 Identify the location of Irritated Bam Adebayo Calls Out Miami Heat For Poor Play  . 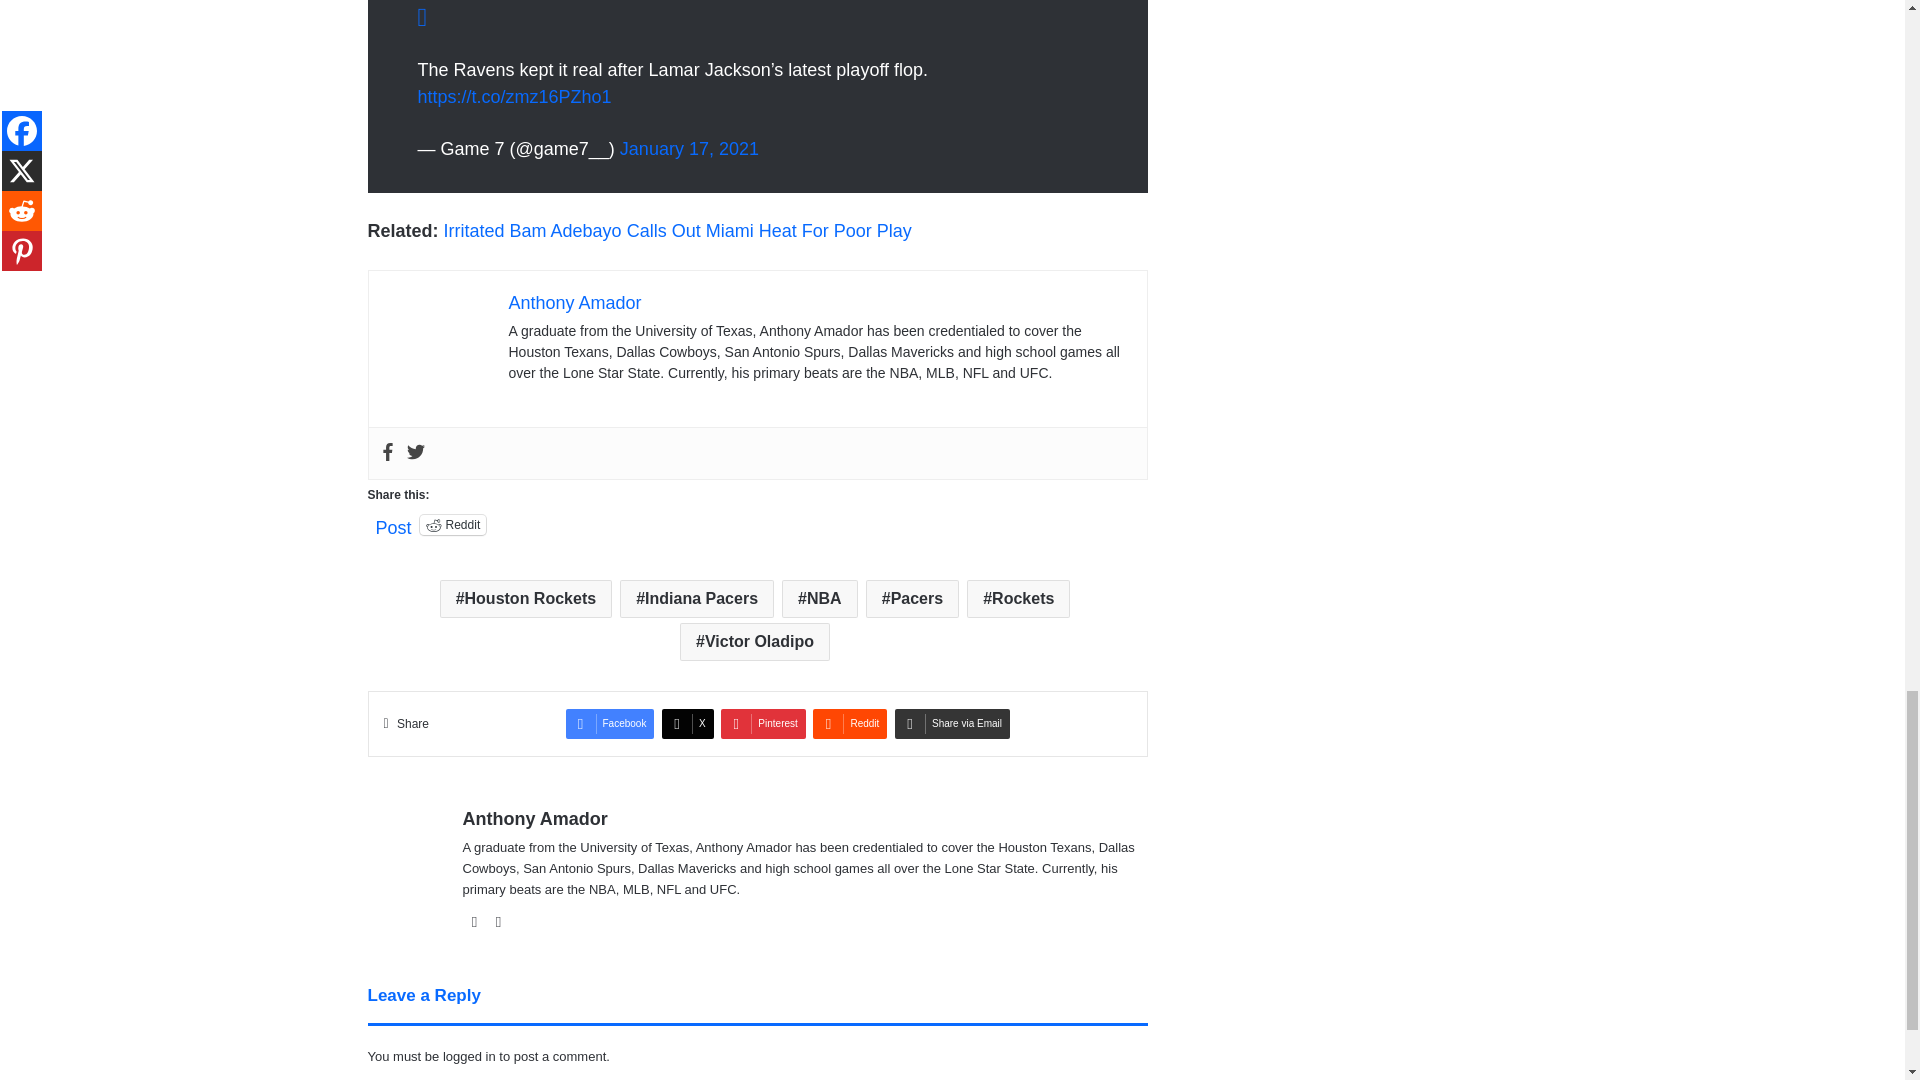
(682, 230).